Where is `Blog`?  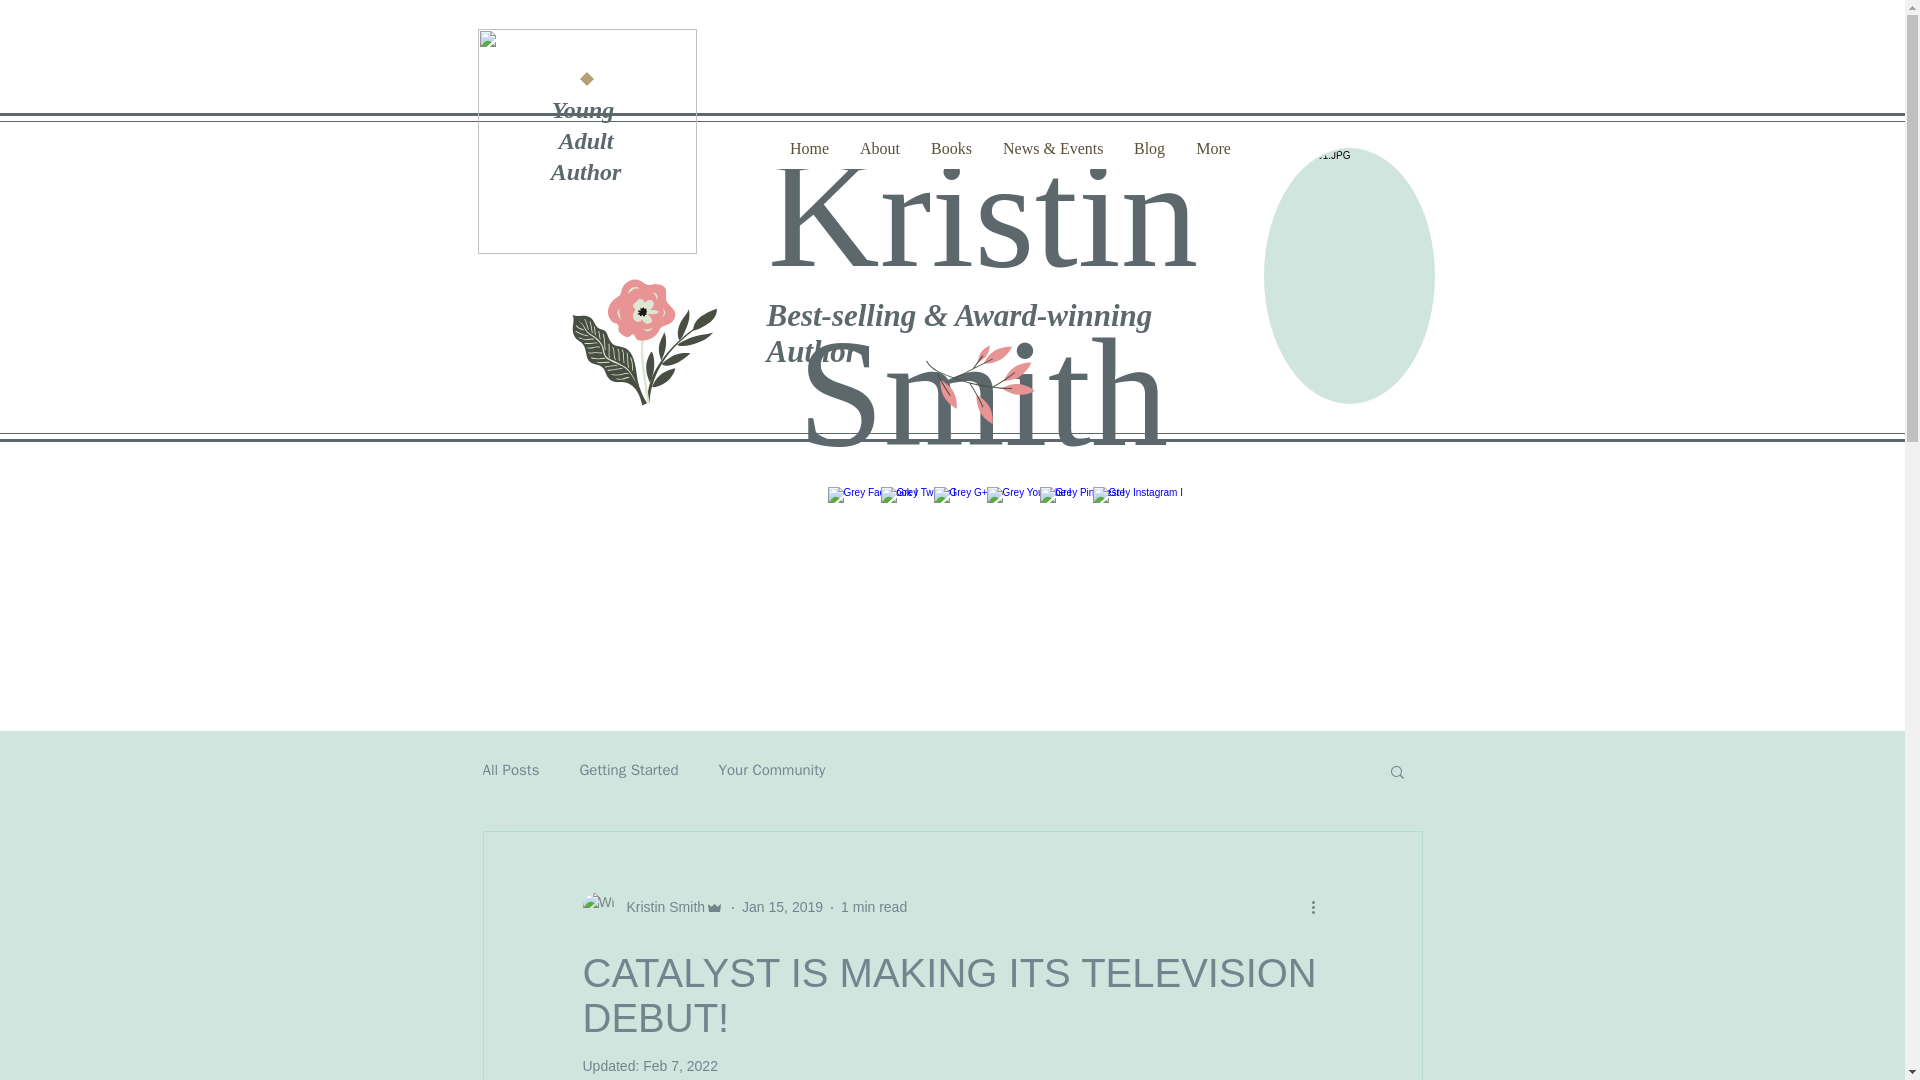
Blog is located at coordinates (1148, 148).